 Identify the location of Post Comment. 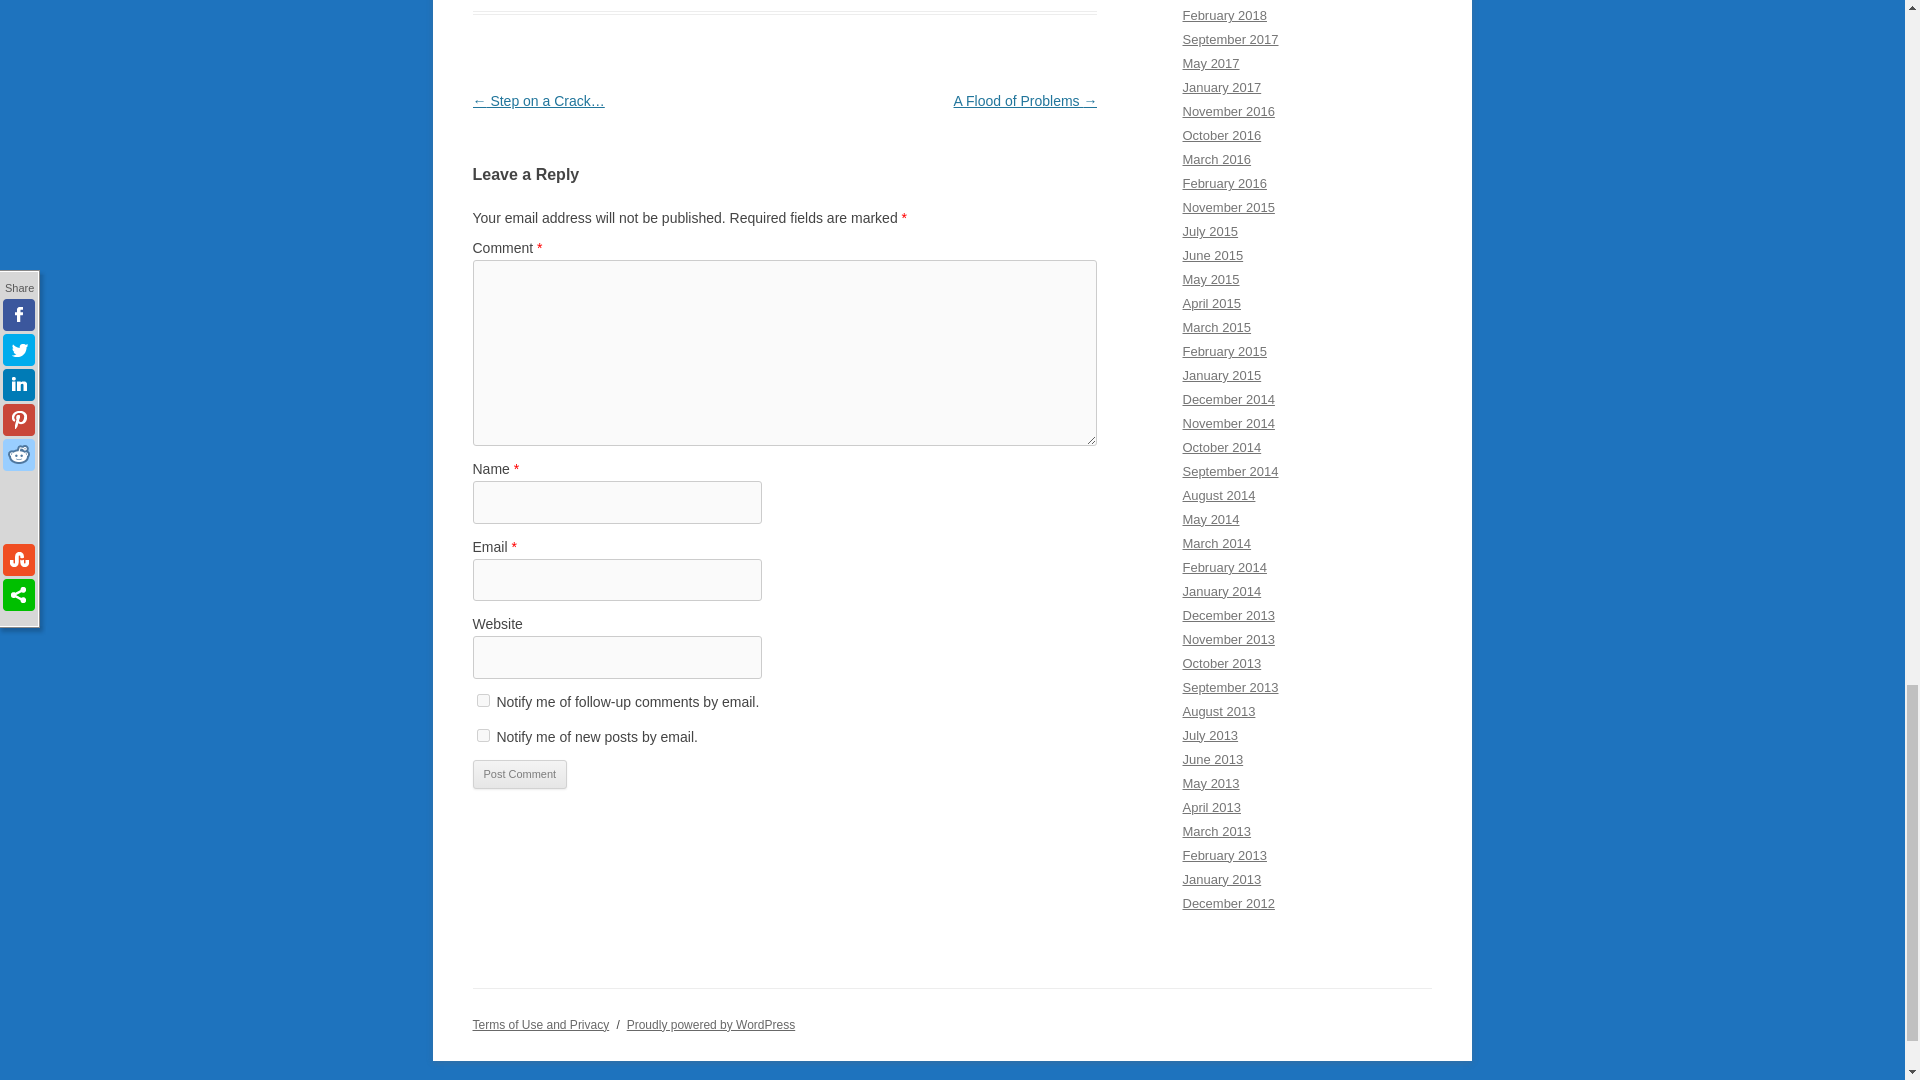
(519, 774).